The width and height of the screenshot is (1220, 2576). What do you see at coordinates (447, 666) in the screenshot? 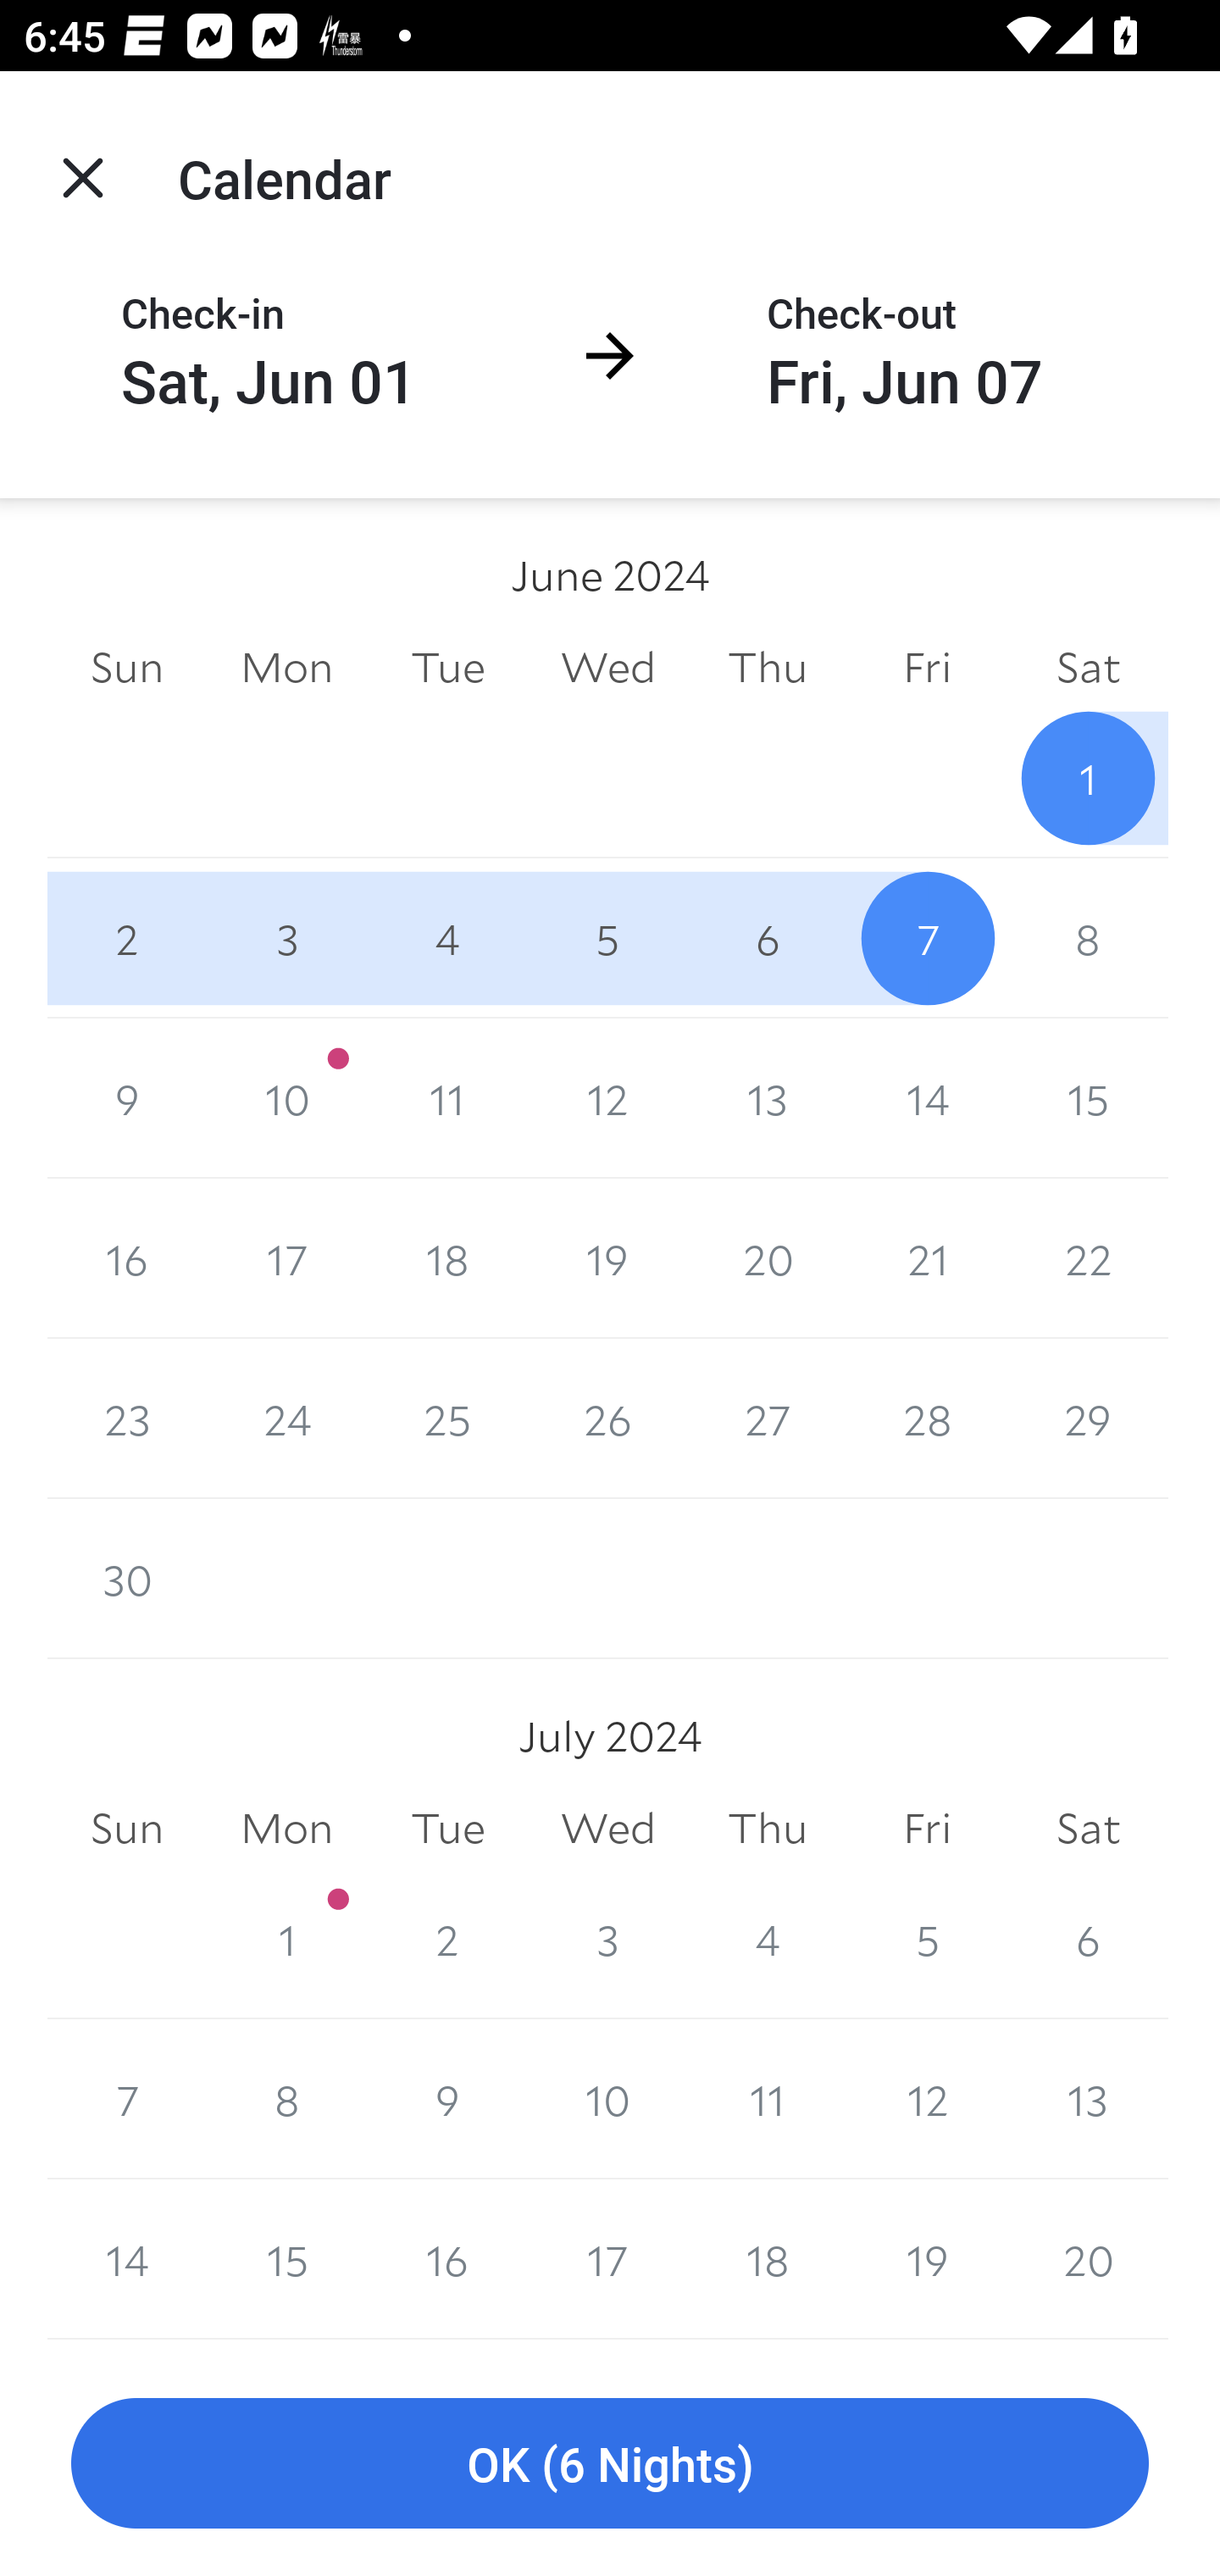
I see `Tue` at bounding box center [447, 666].